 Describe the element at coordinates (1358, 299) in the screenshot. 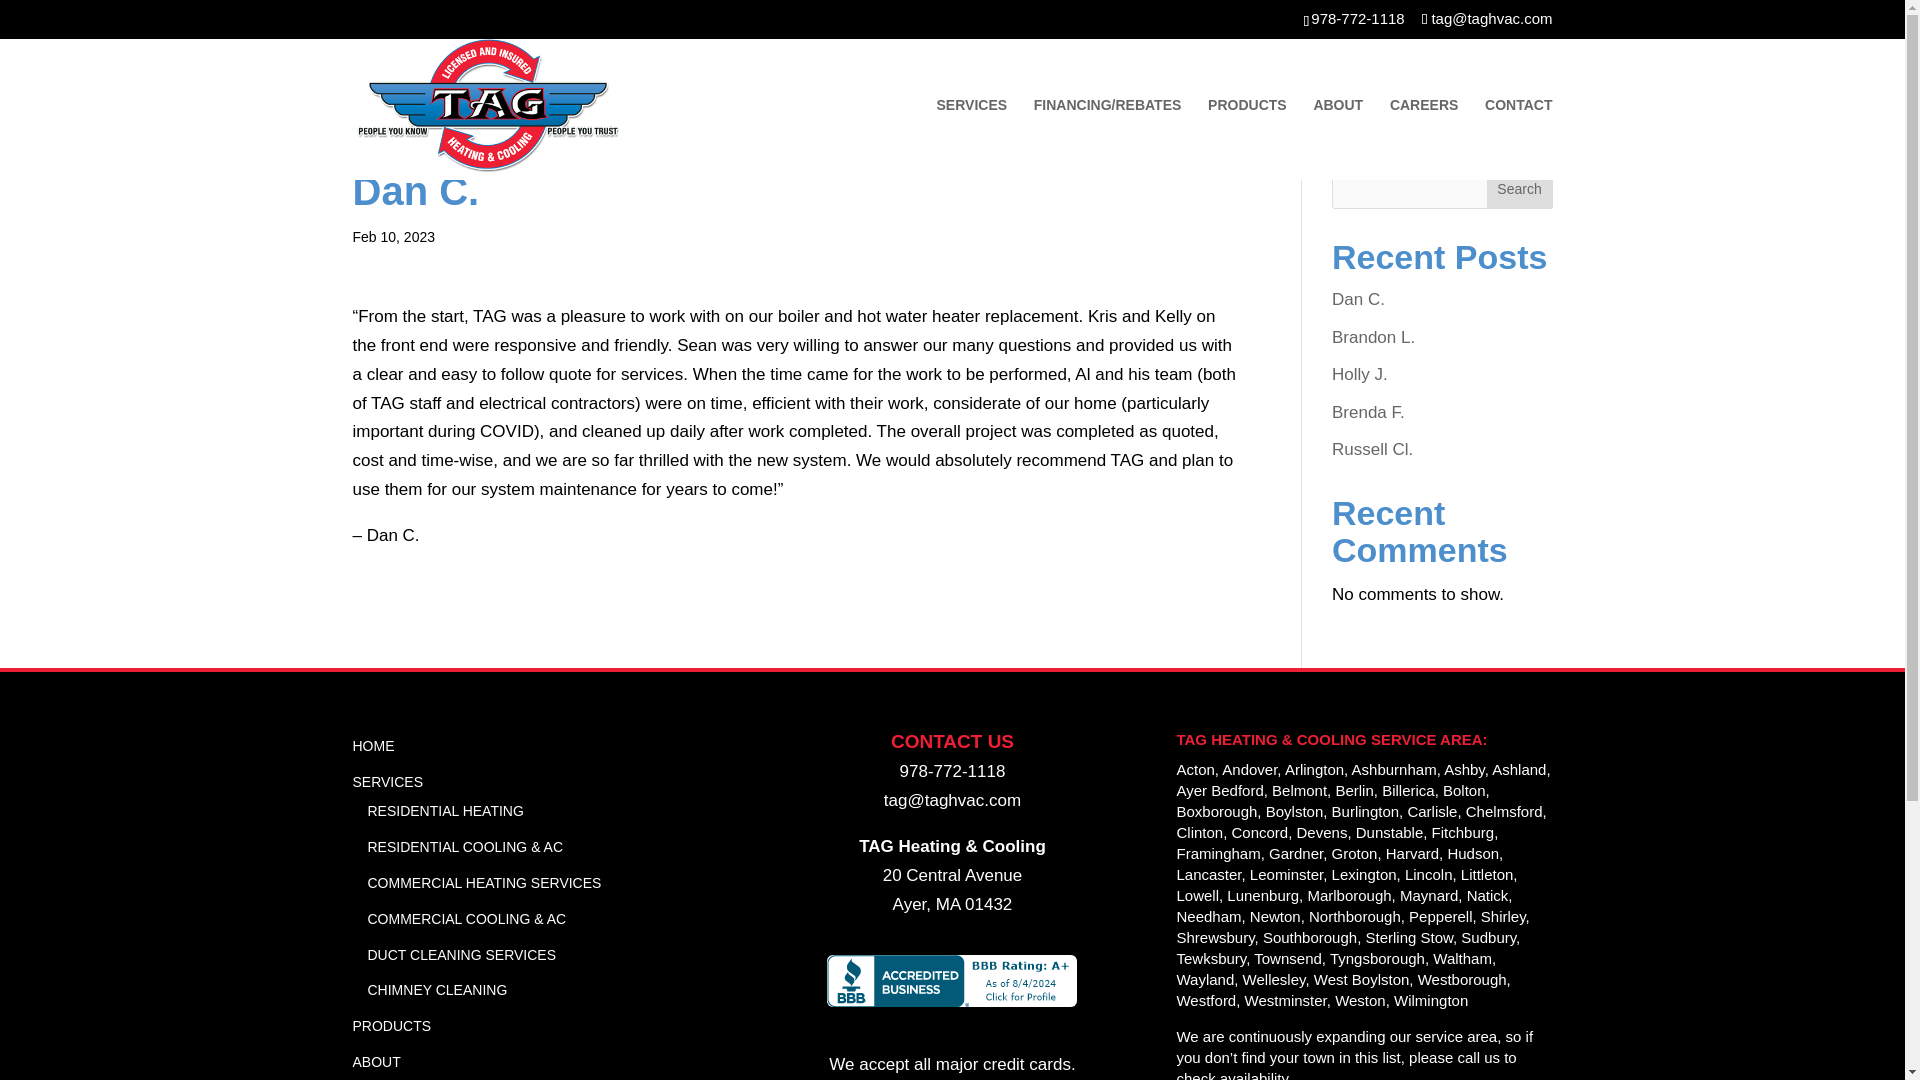

I see `Dan C.` at that location.